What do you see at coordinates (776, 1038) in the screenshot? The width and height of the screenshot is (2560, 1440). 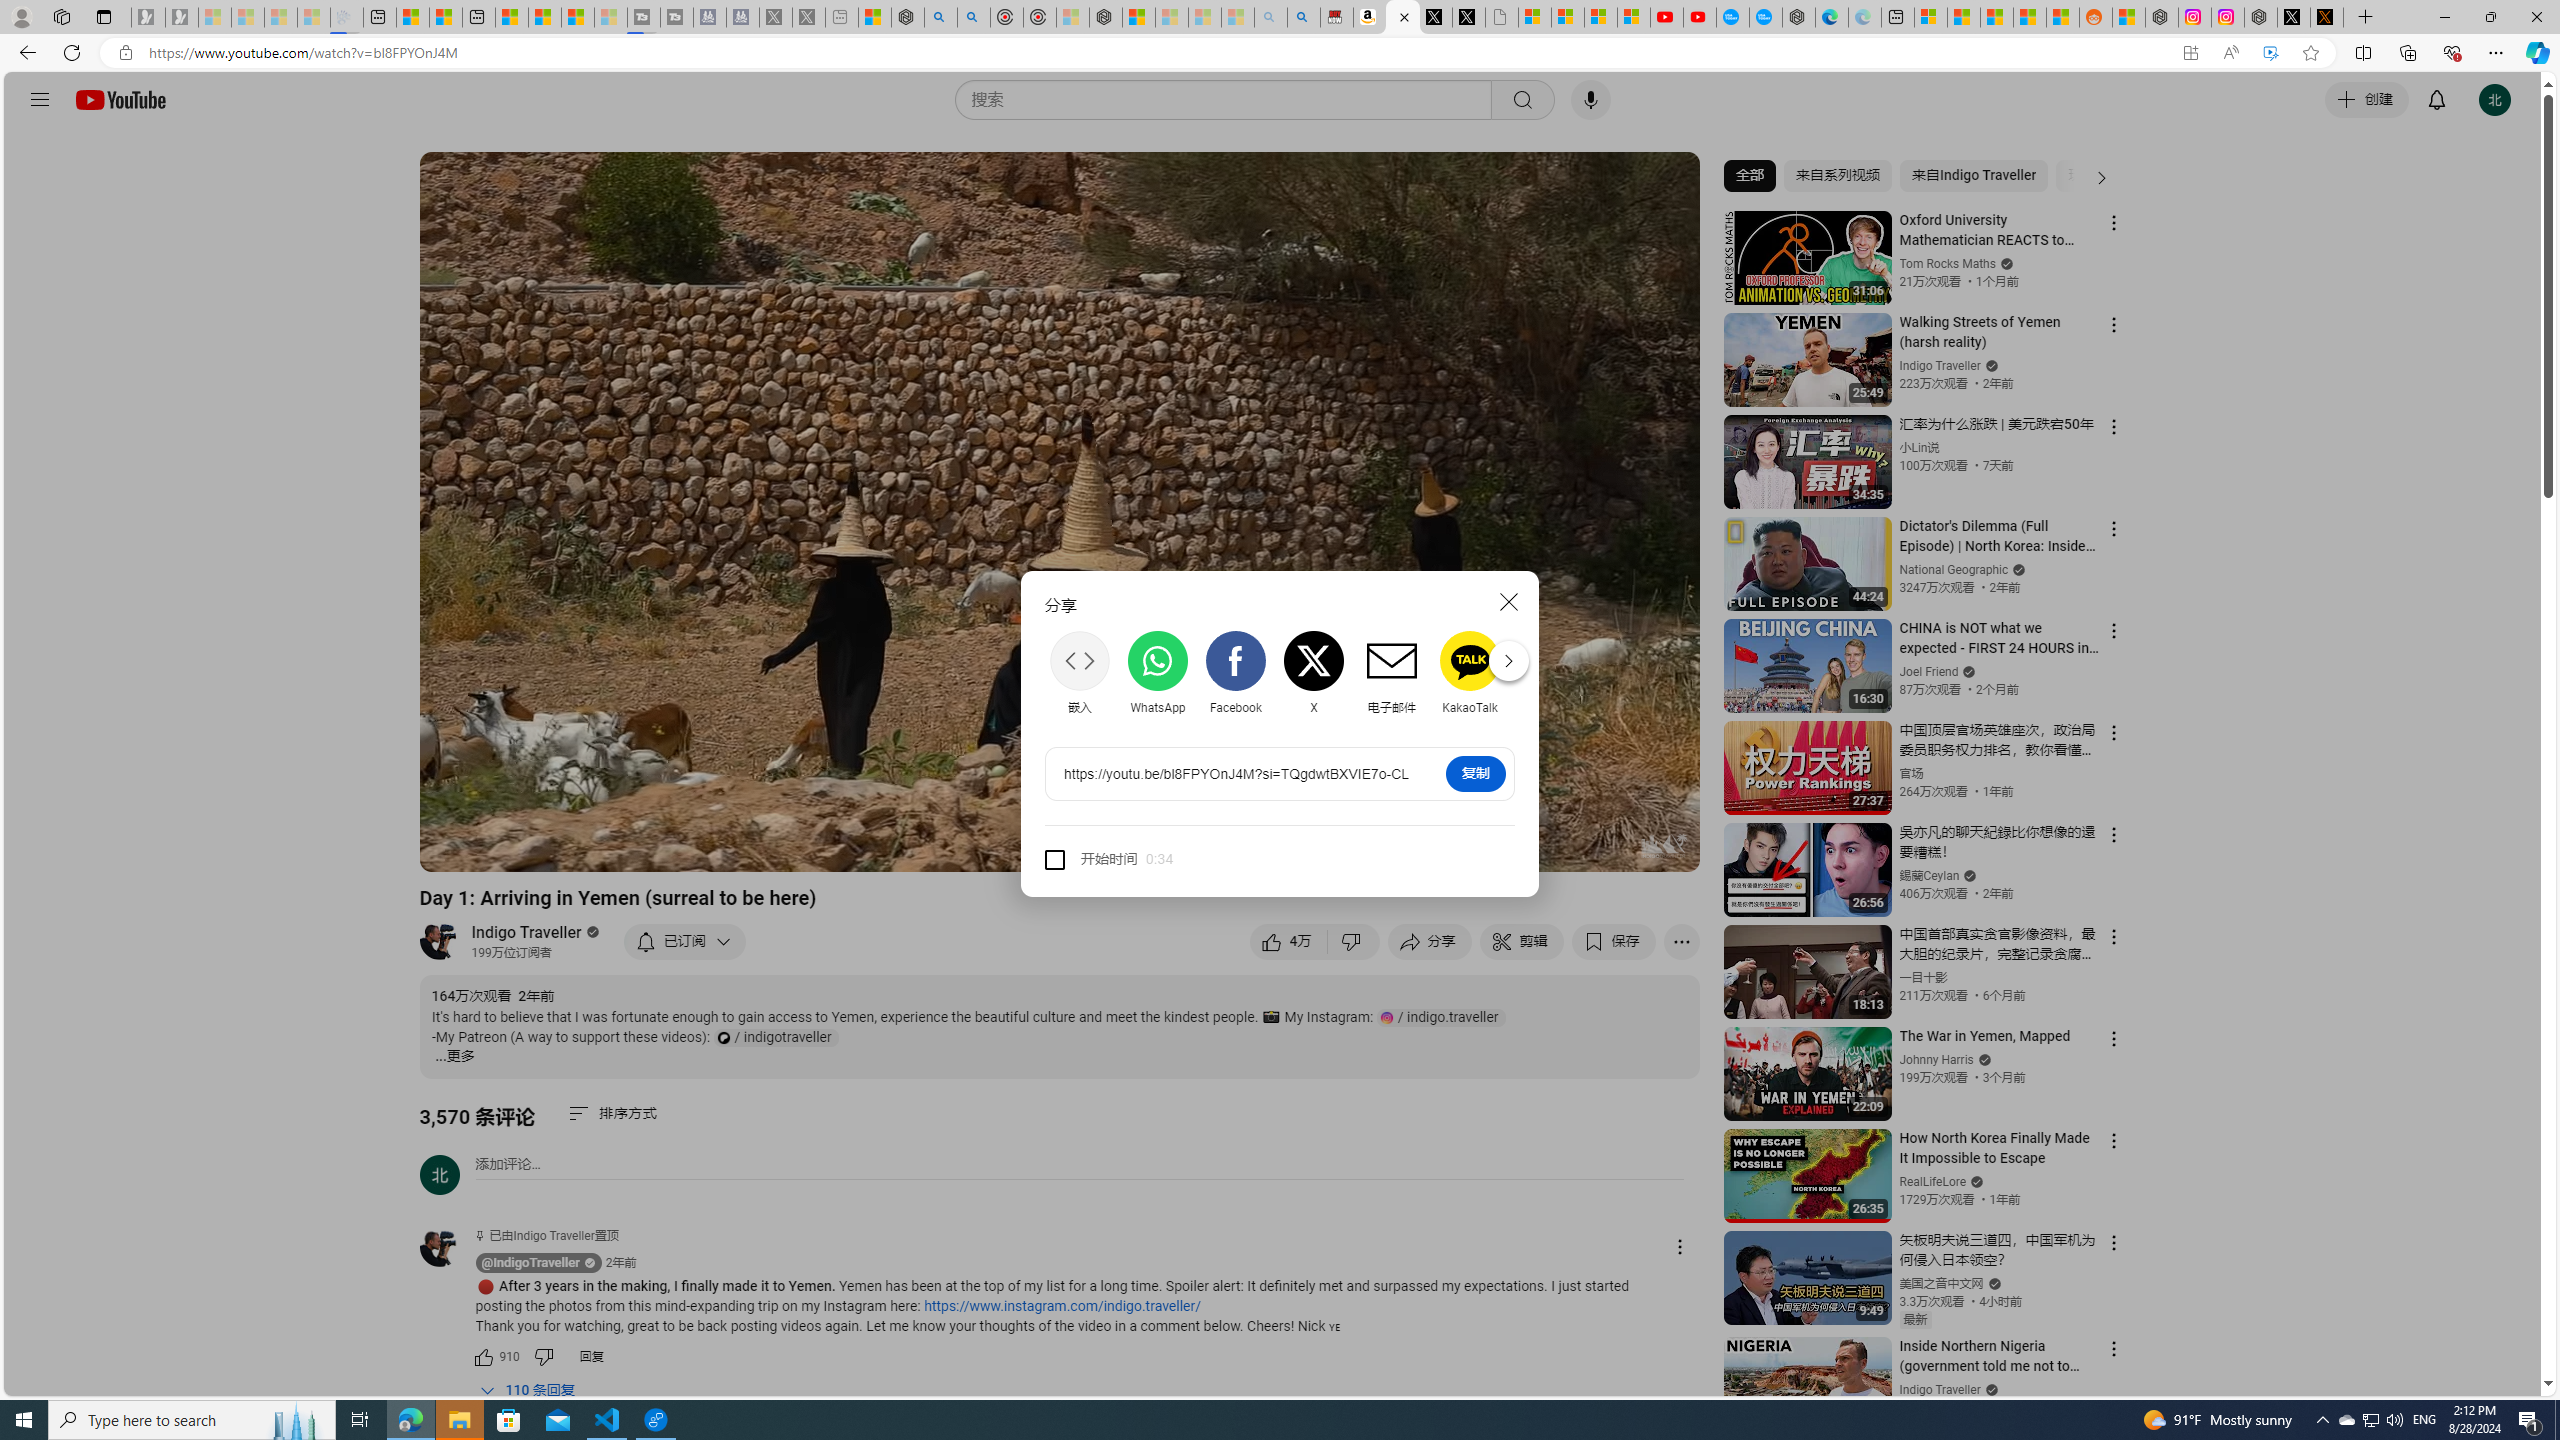 I see `Patreon Channel Link: indigotraveller` at bounding box center [776, 1038].